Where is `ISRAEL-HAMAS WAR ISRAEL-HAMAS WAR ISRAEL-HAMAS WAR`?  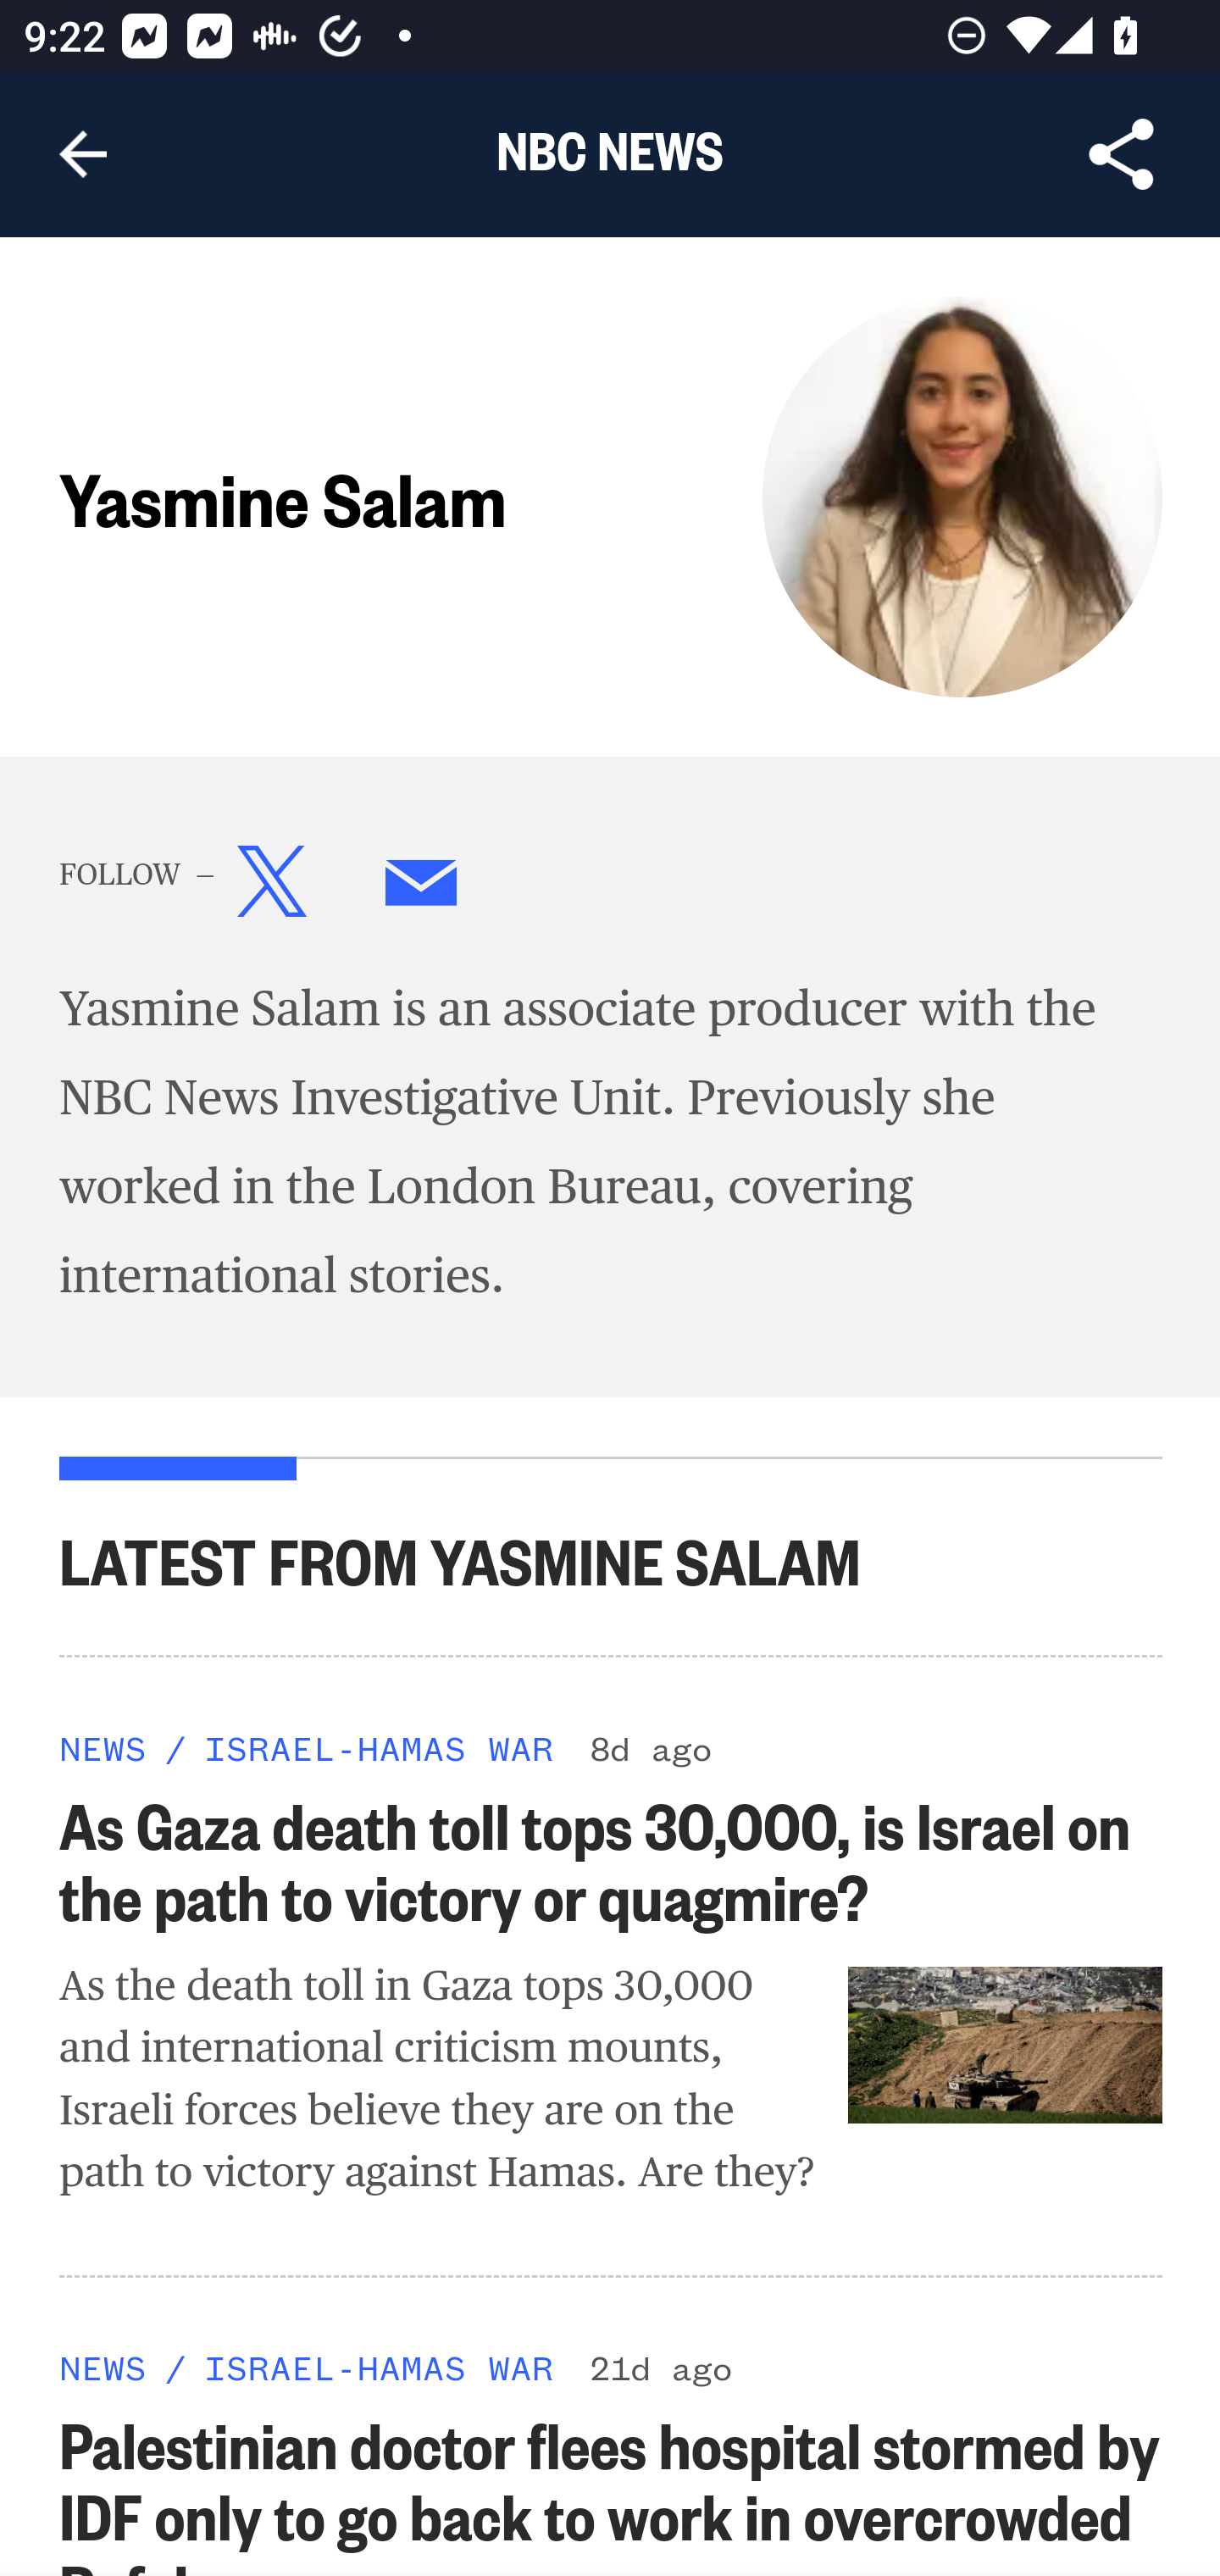 ISRAEL-HAMAS WAR ISRAEL-HAMAS WAR ISRAEL-HAMAS WAR is located at coordinates (377, 1746).